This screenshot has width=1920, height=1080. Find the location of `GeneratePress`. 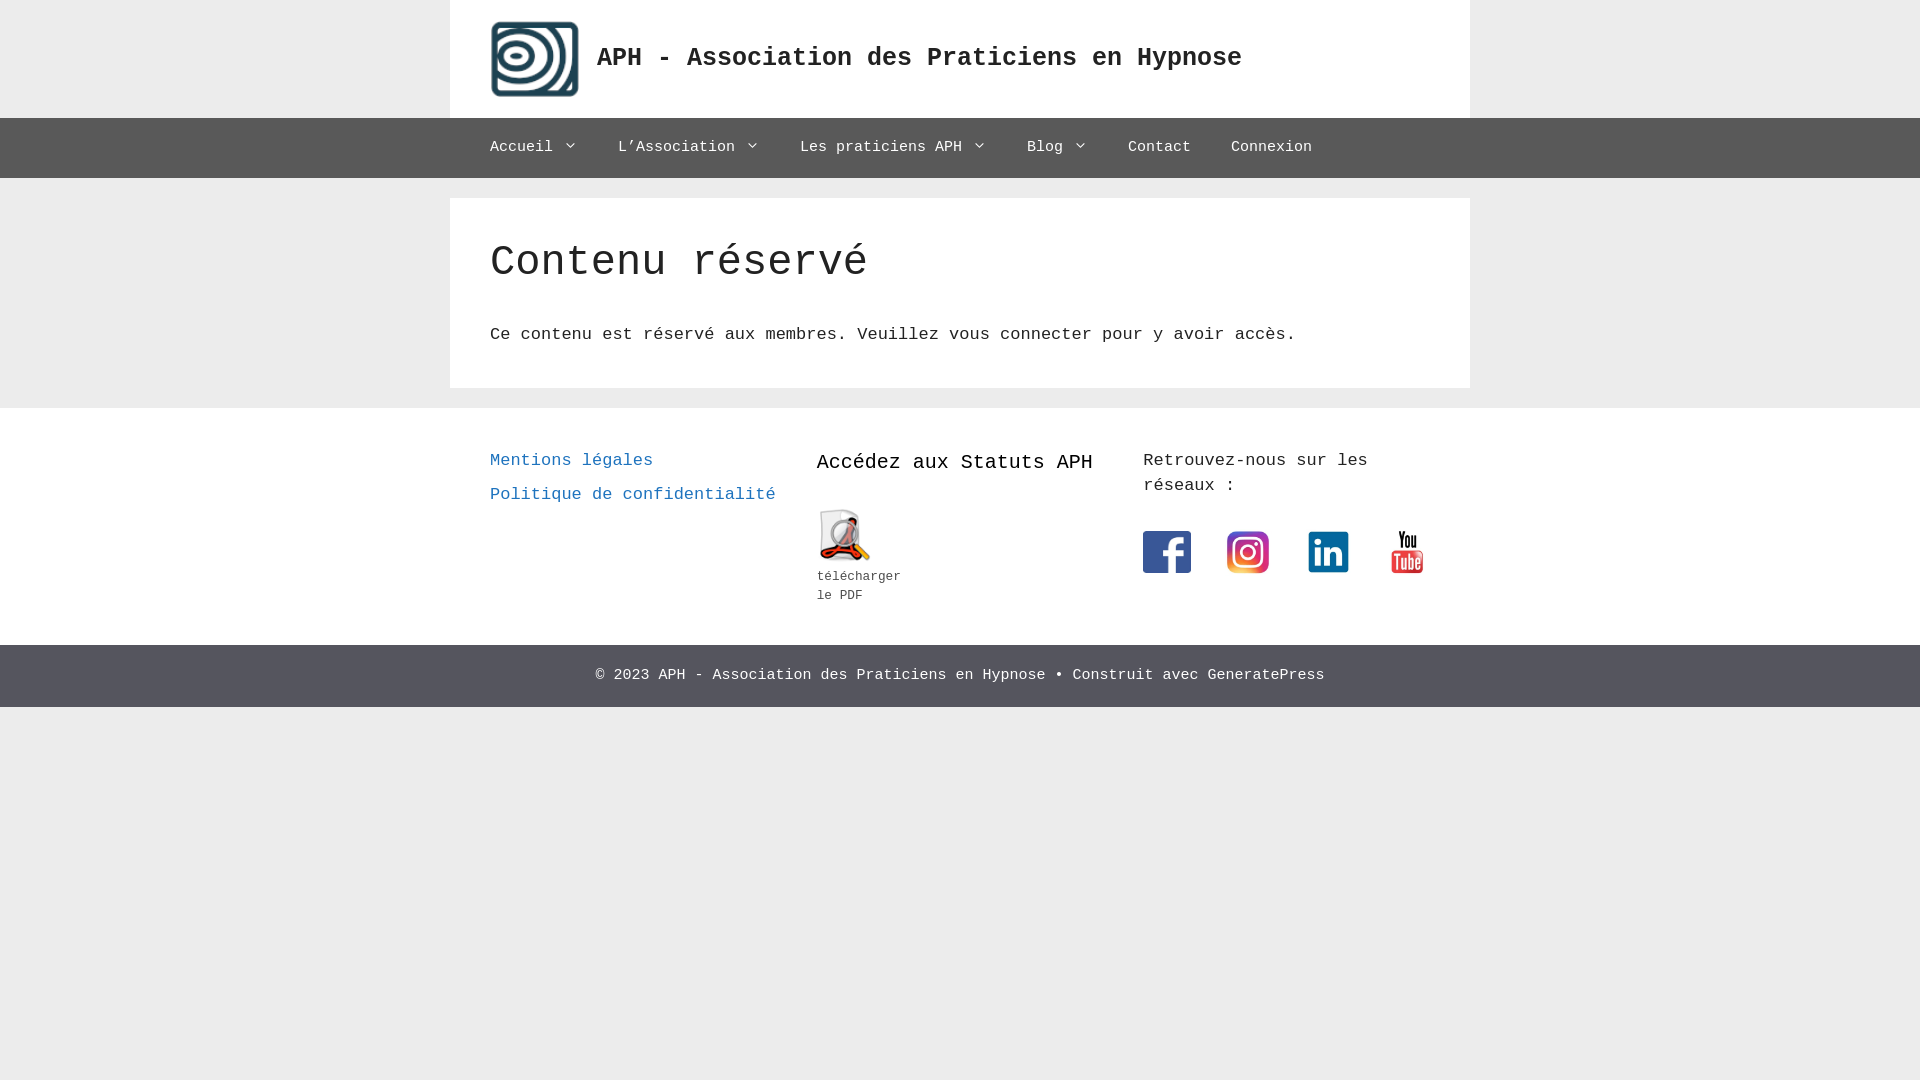

GeneratePress is located at coordinates (1266, 676).